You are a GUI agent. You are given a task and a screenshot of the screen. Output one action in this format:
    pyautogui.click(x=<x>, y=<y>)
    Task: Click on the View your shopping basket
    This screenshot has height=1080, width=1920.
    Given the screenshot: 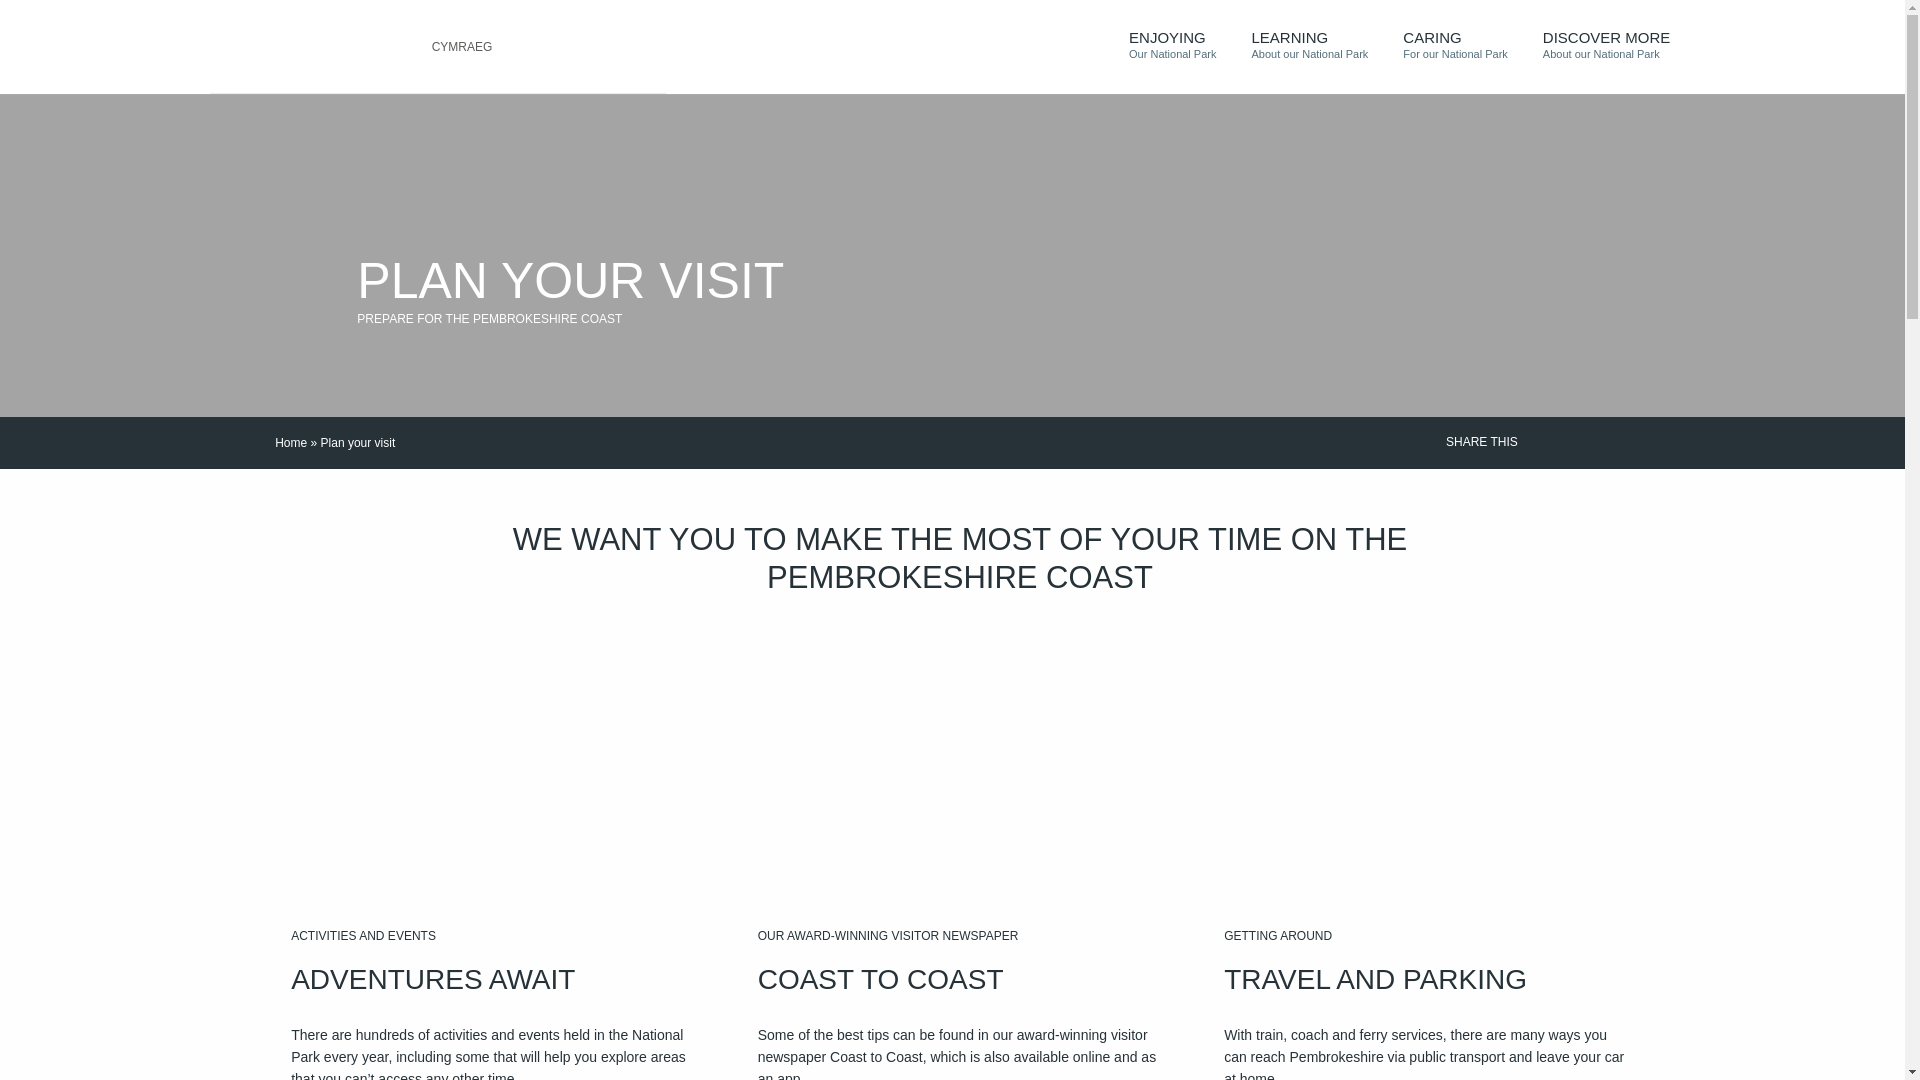 What is the action you would take?
    pyautogui.click(x=1320, y=47)
    